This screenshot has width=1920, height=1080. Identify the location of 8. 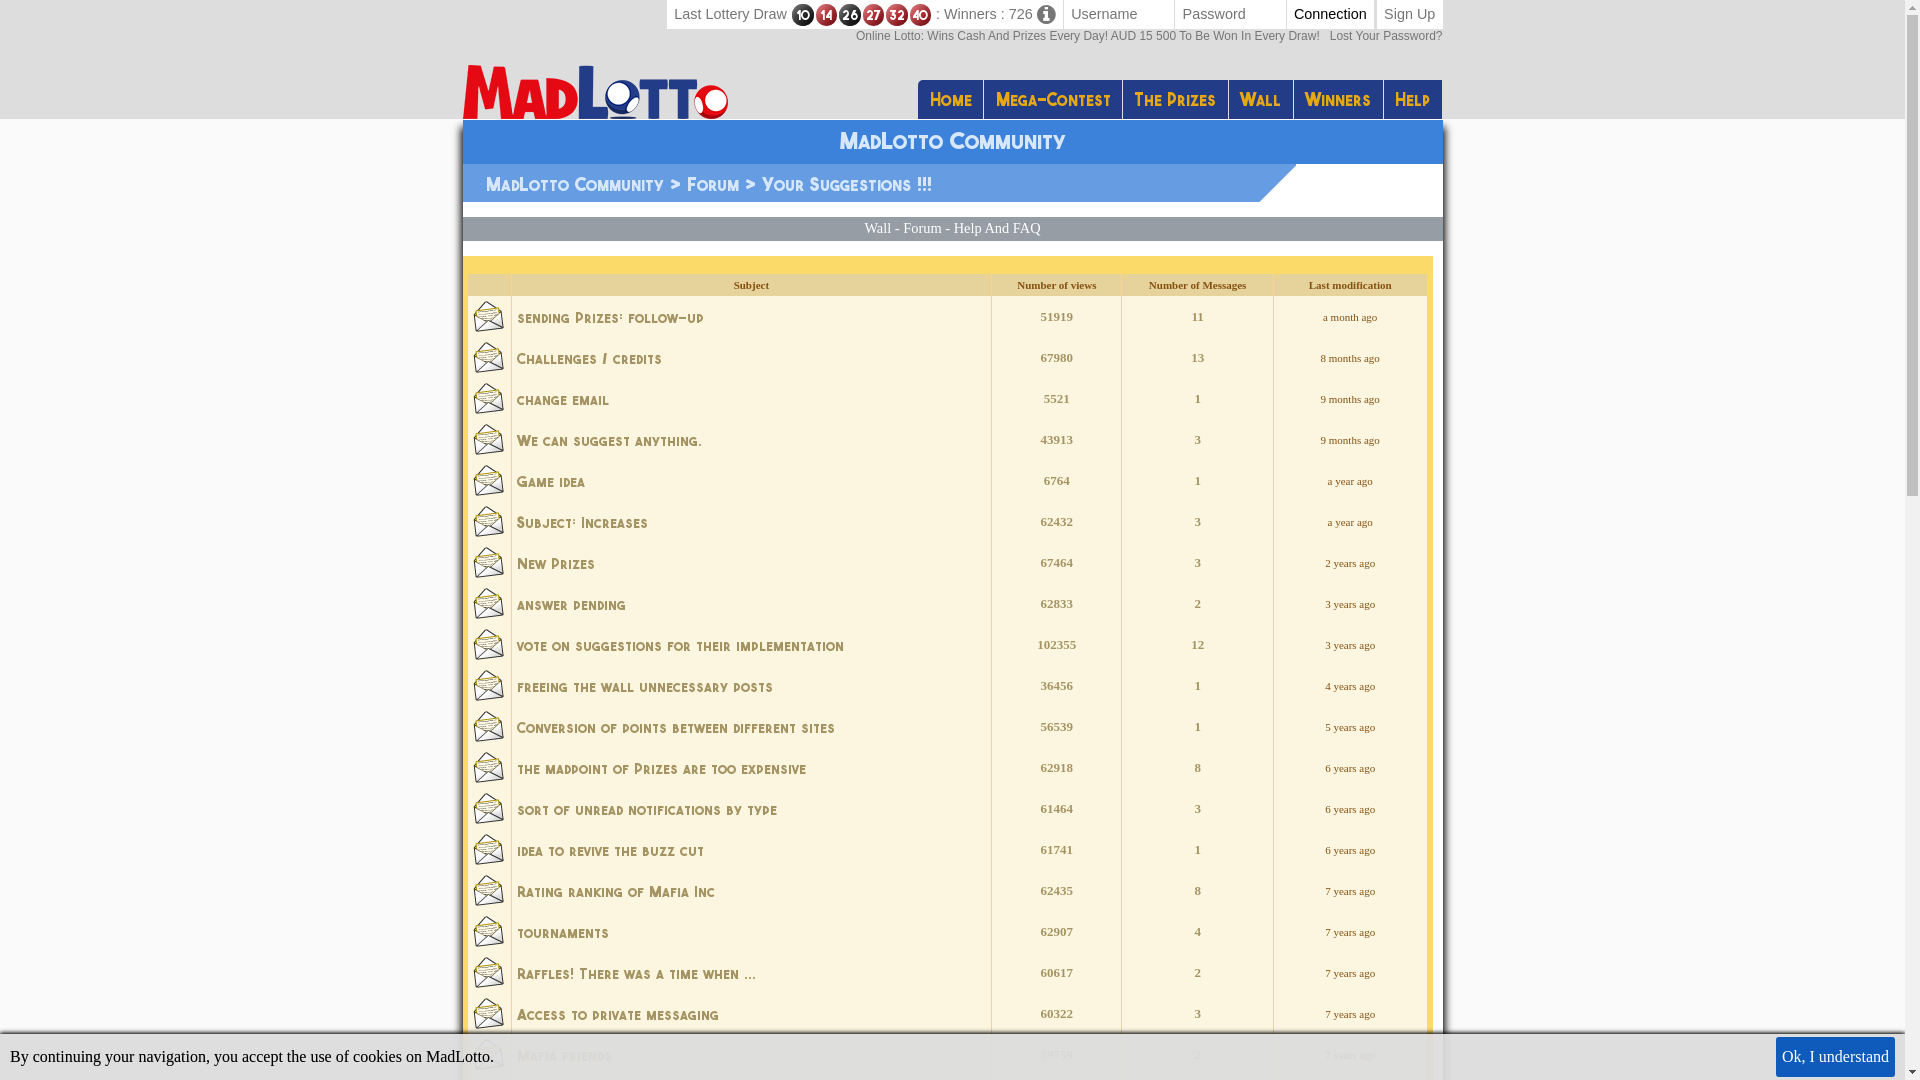
(1197, 768).